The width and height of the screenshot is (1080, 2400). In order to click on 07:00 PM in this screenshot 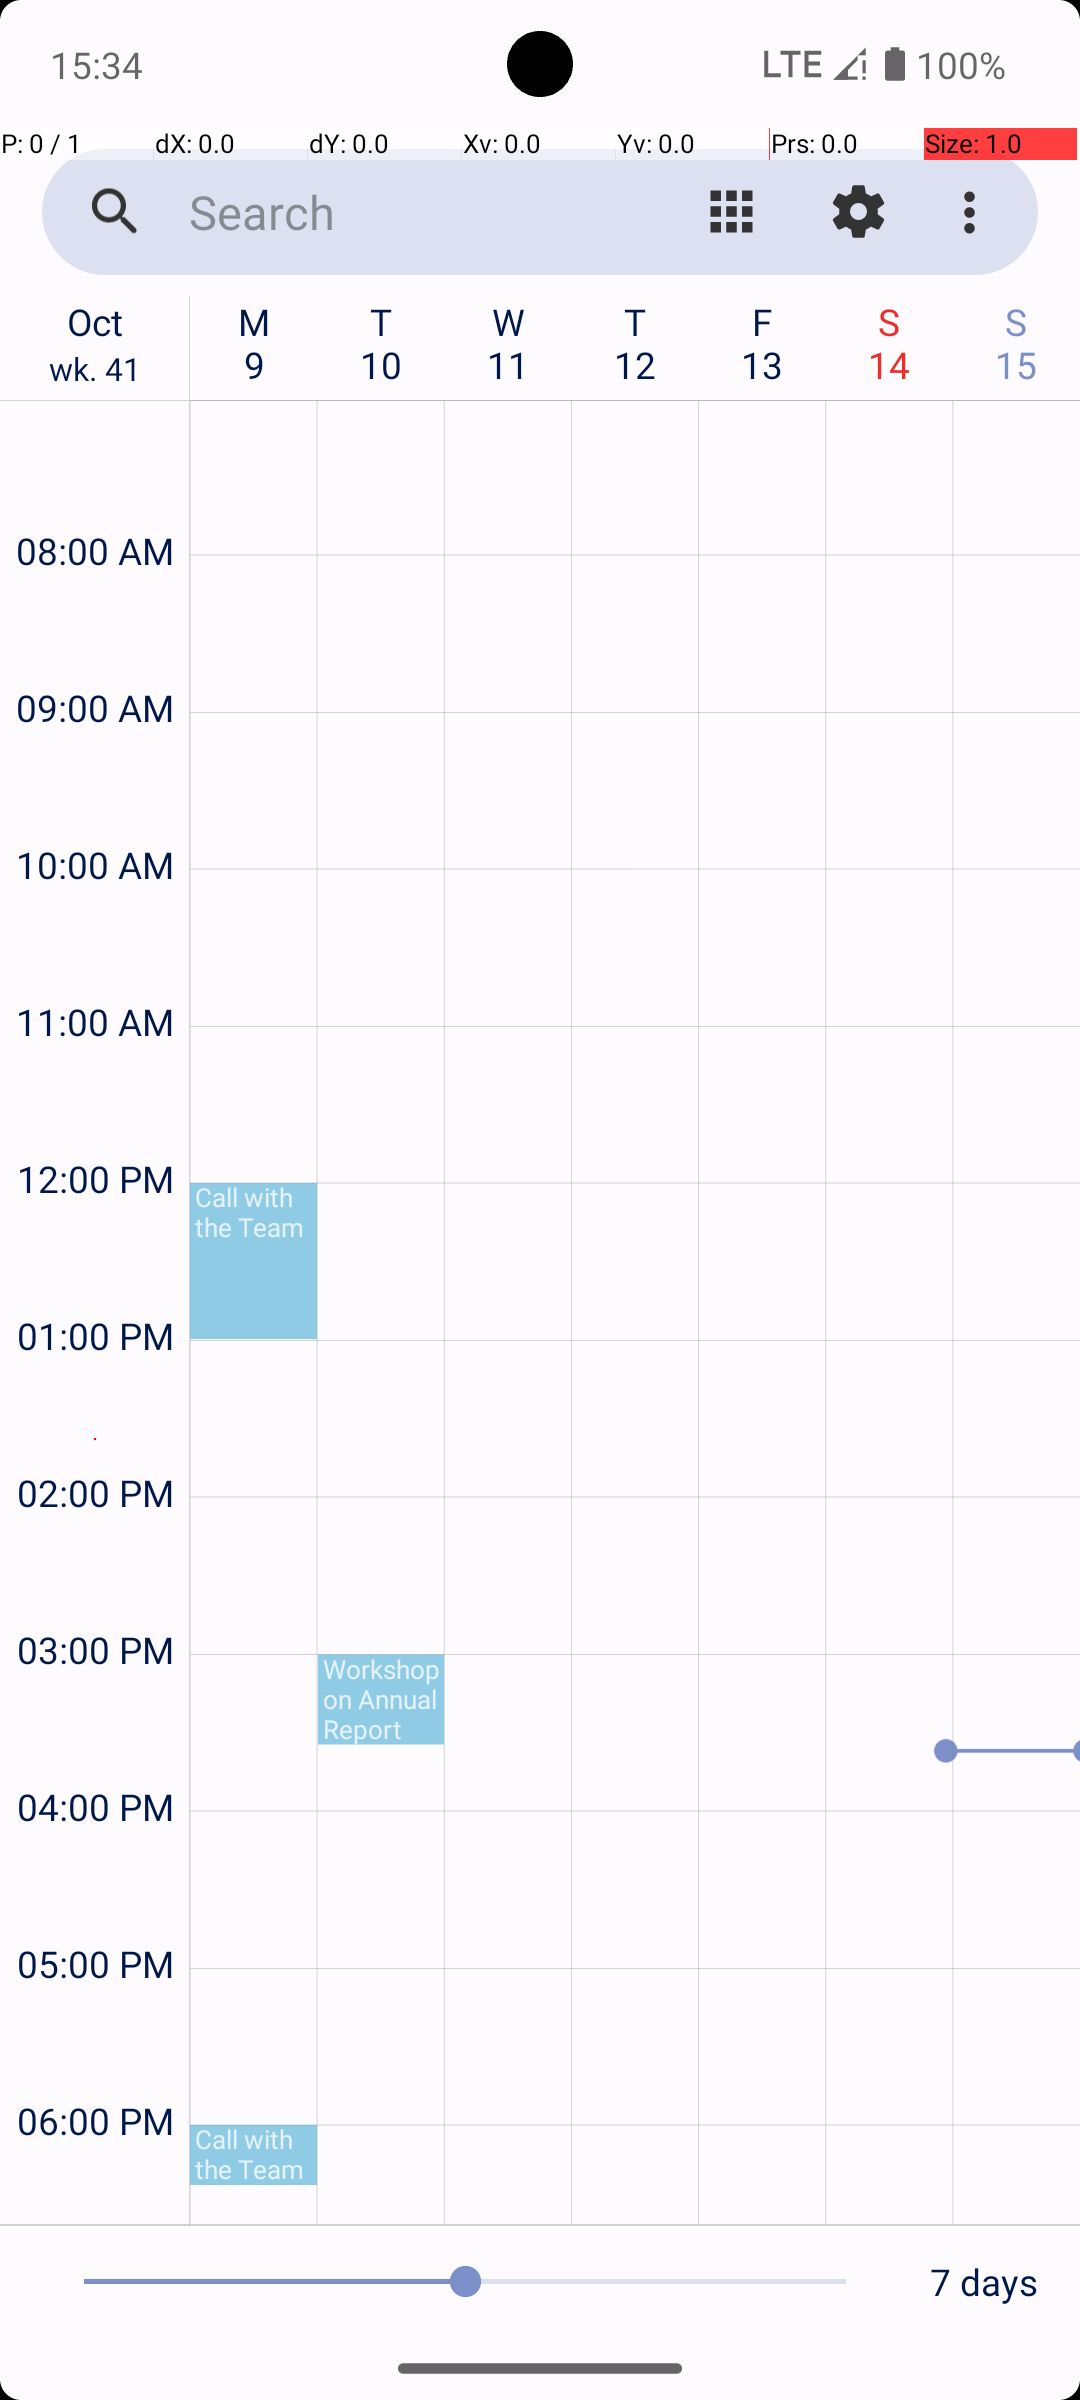, I will do `click(95, 2186)`.